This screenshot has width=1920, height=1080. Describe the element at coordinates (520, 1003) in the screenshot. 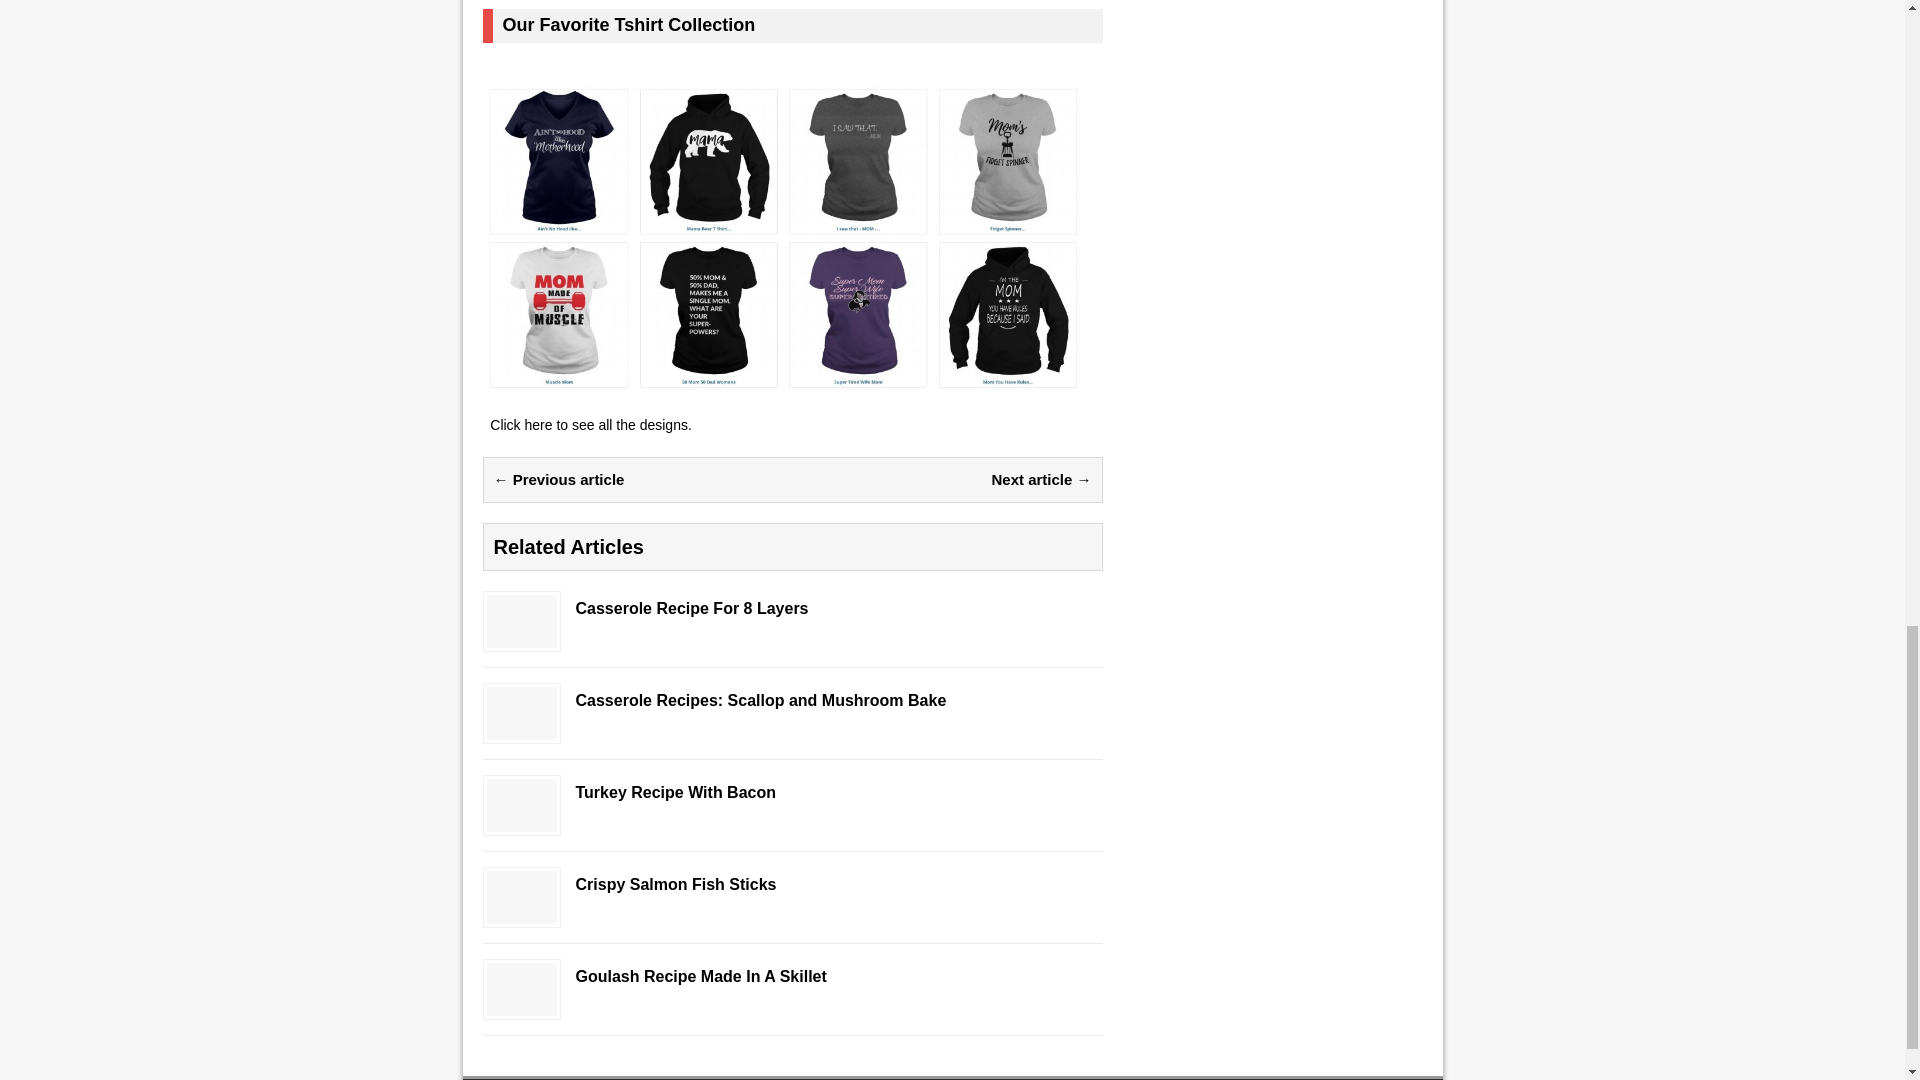

I see `Goulash Recipe Made In A Skillet` at that location.